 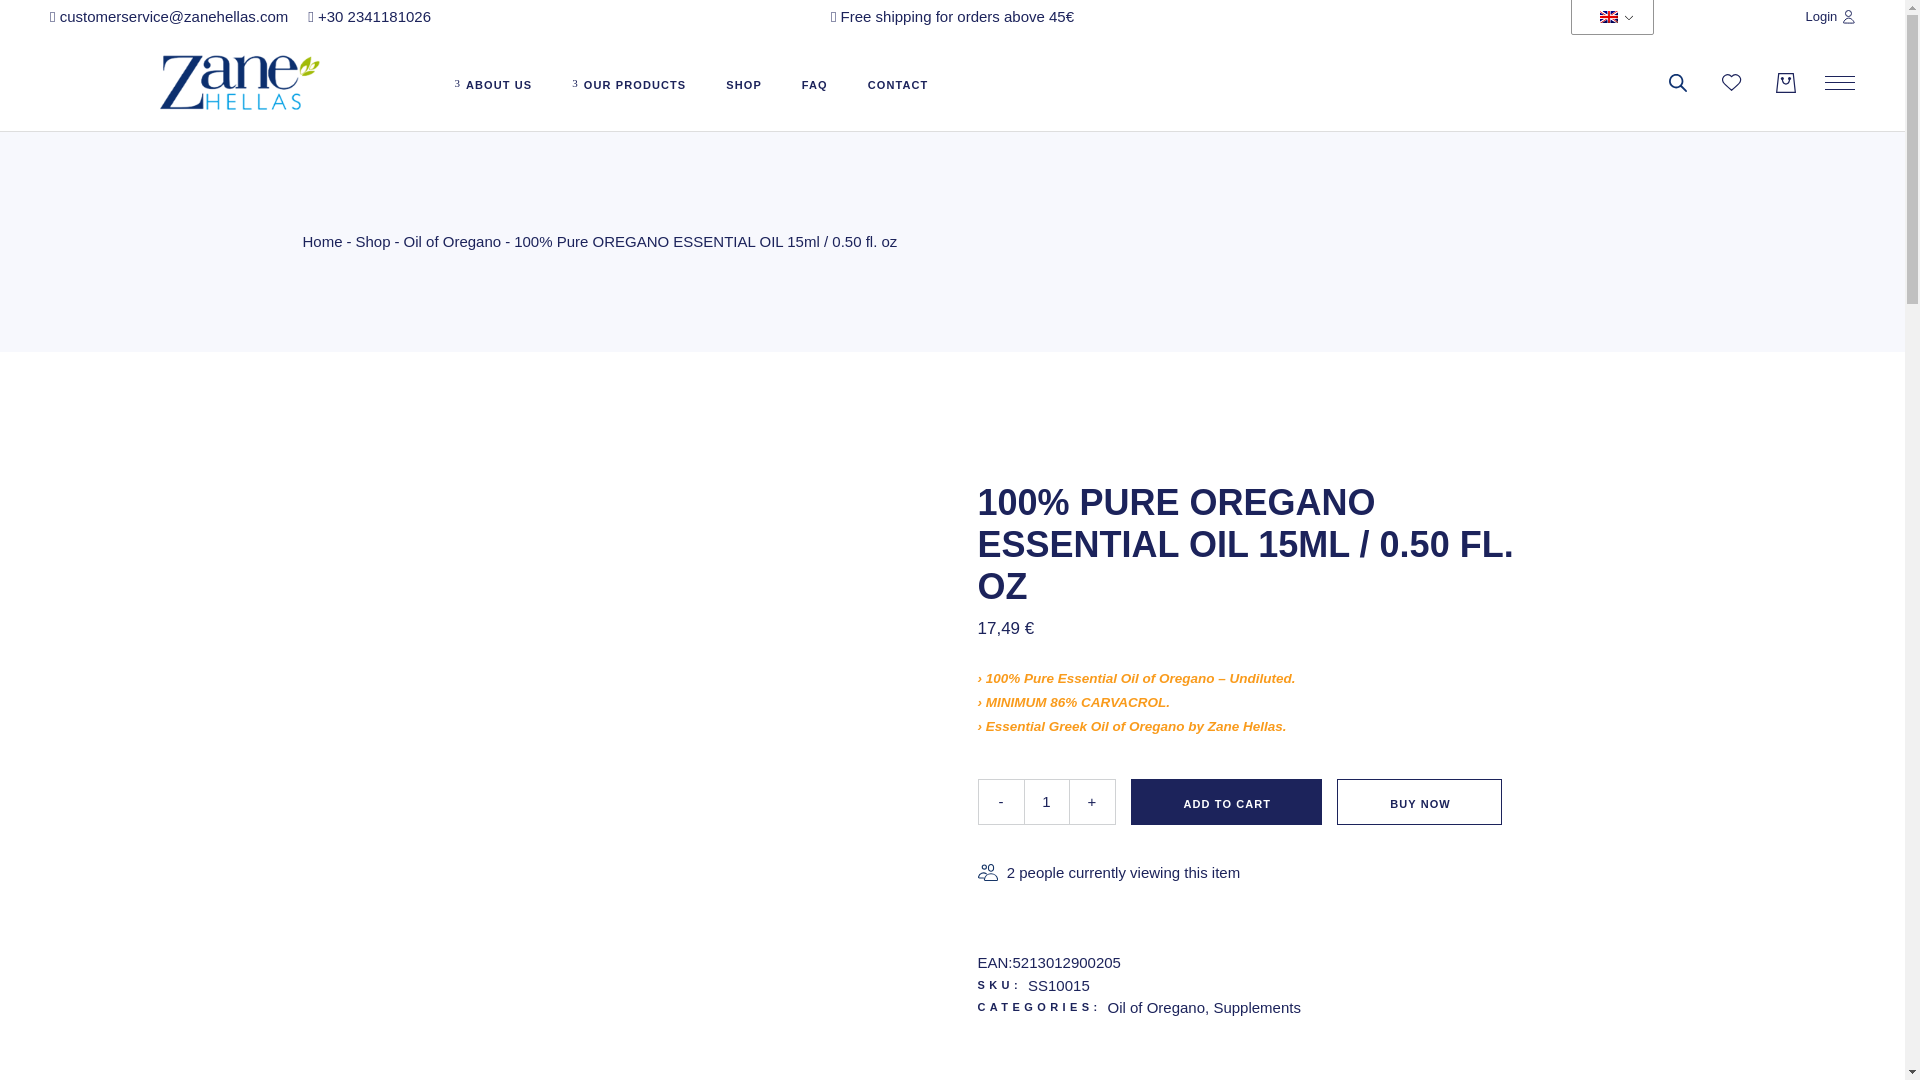 I want to click on OUR PRODUCTS, so click(x=628, y=82).